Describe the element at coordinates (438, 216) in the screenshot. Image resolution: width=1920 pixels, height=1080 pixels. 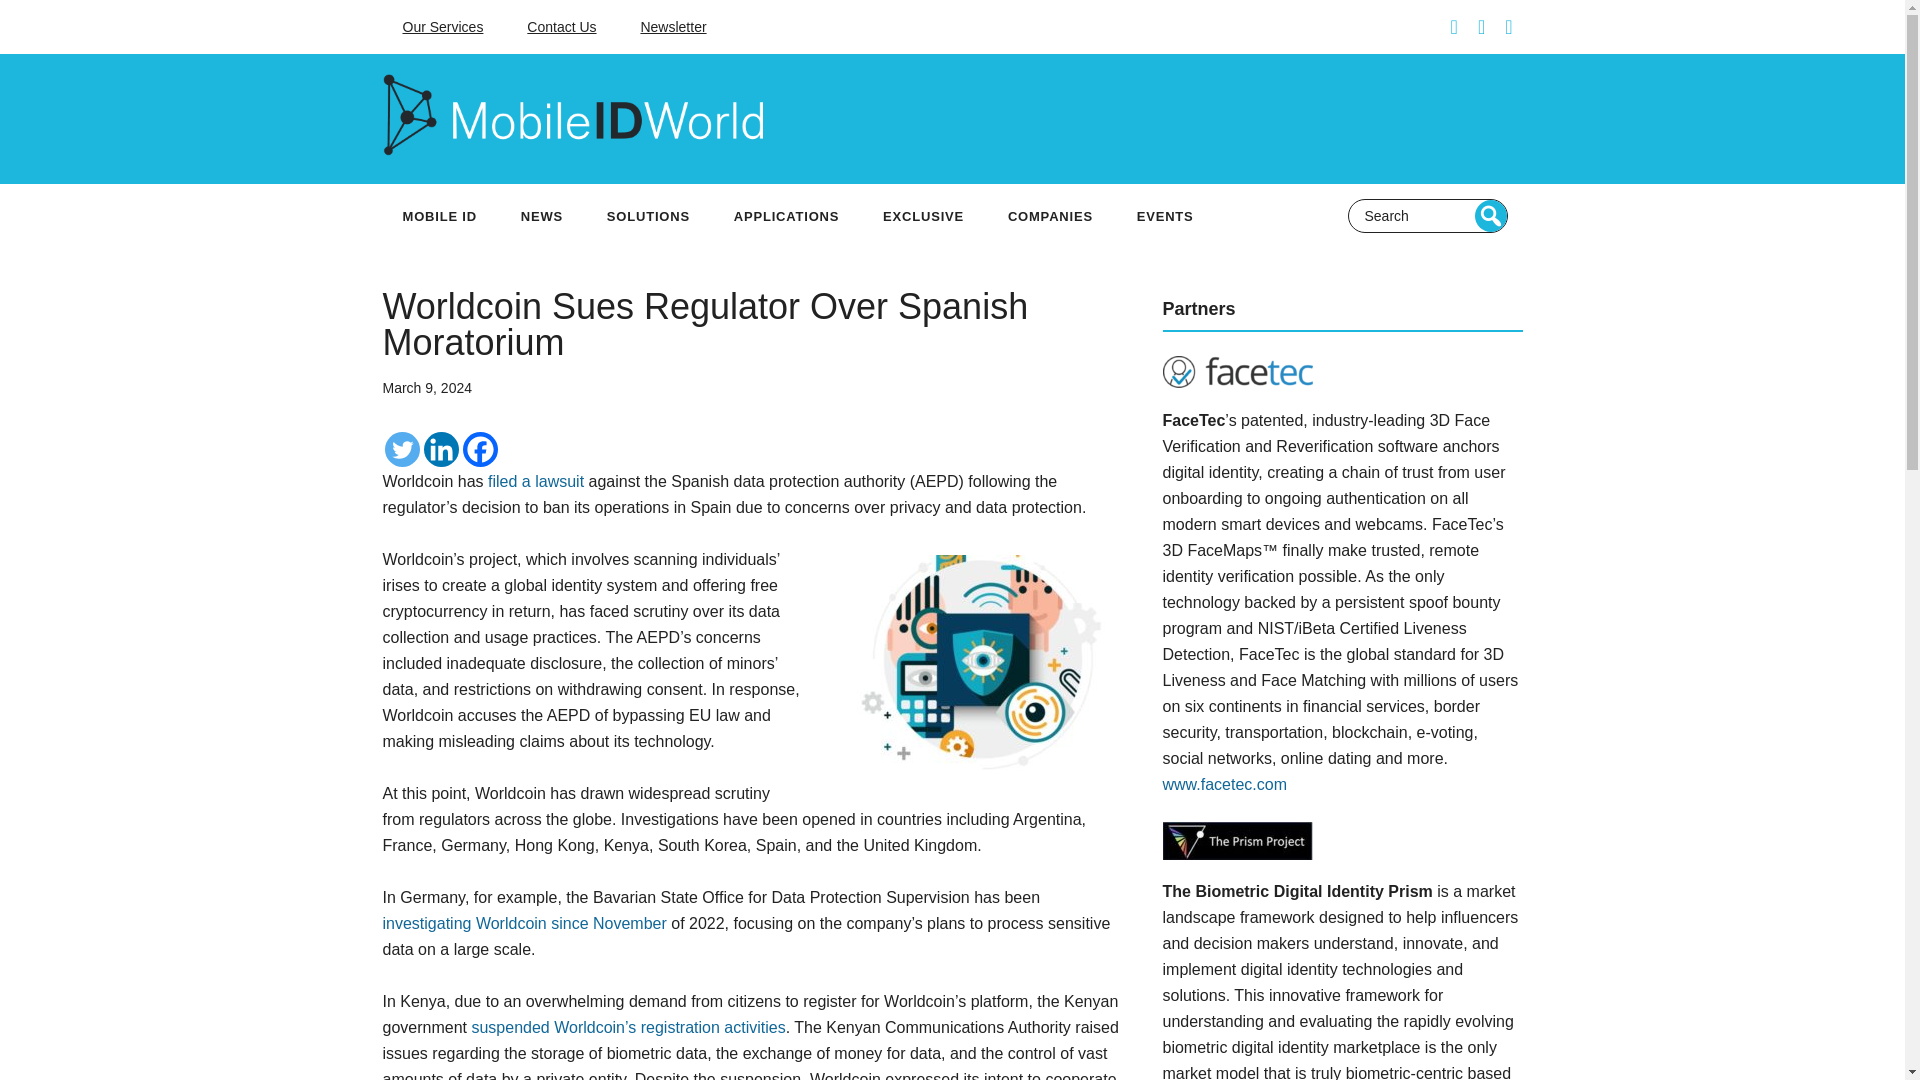
I see `MOBILE ID` at that location.